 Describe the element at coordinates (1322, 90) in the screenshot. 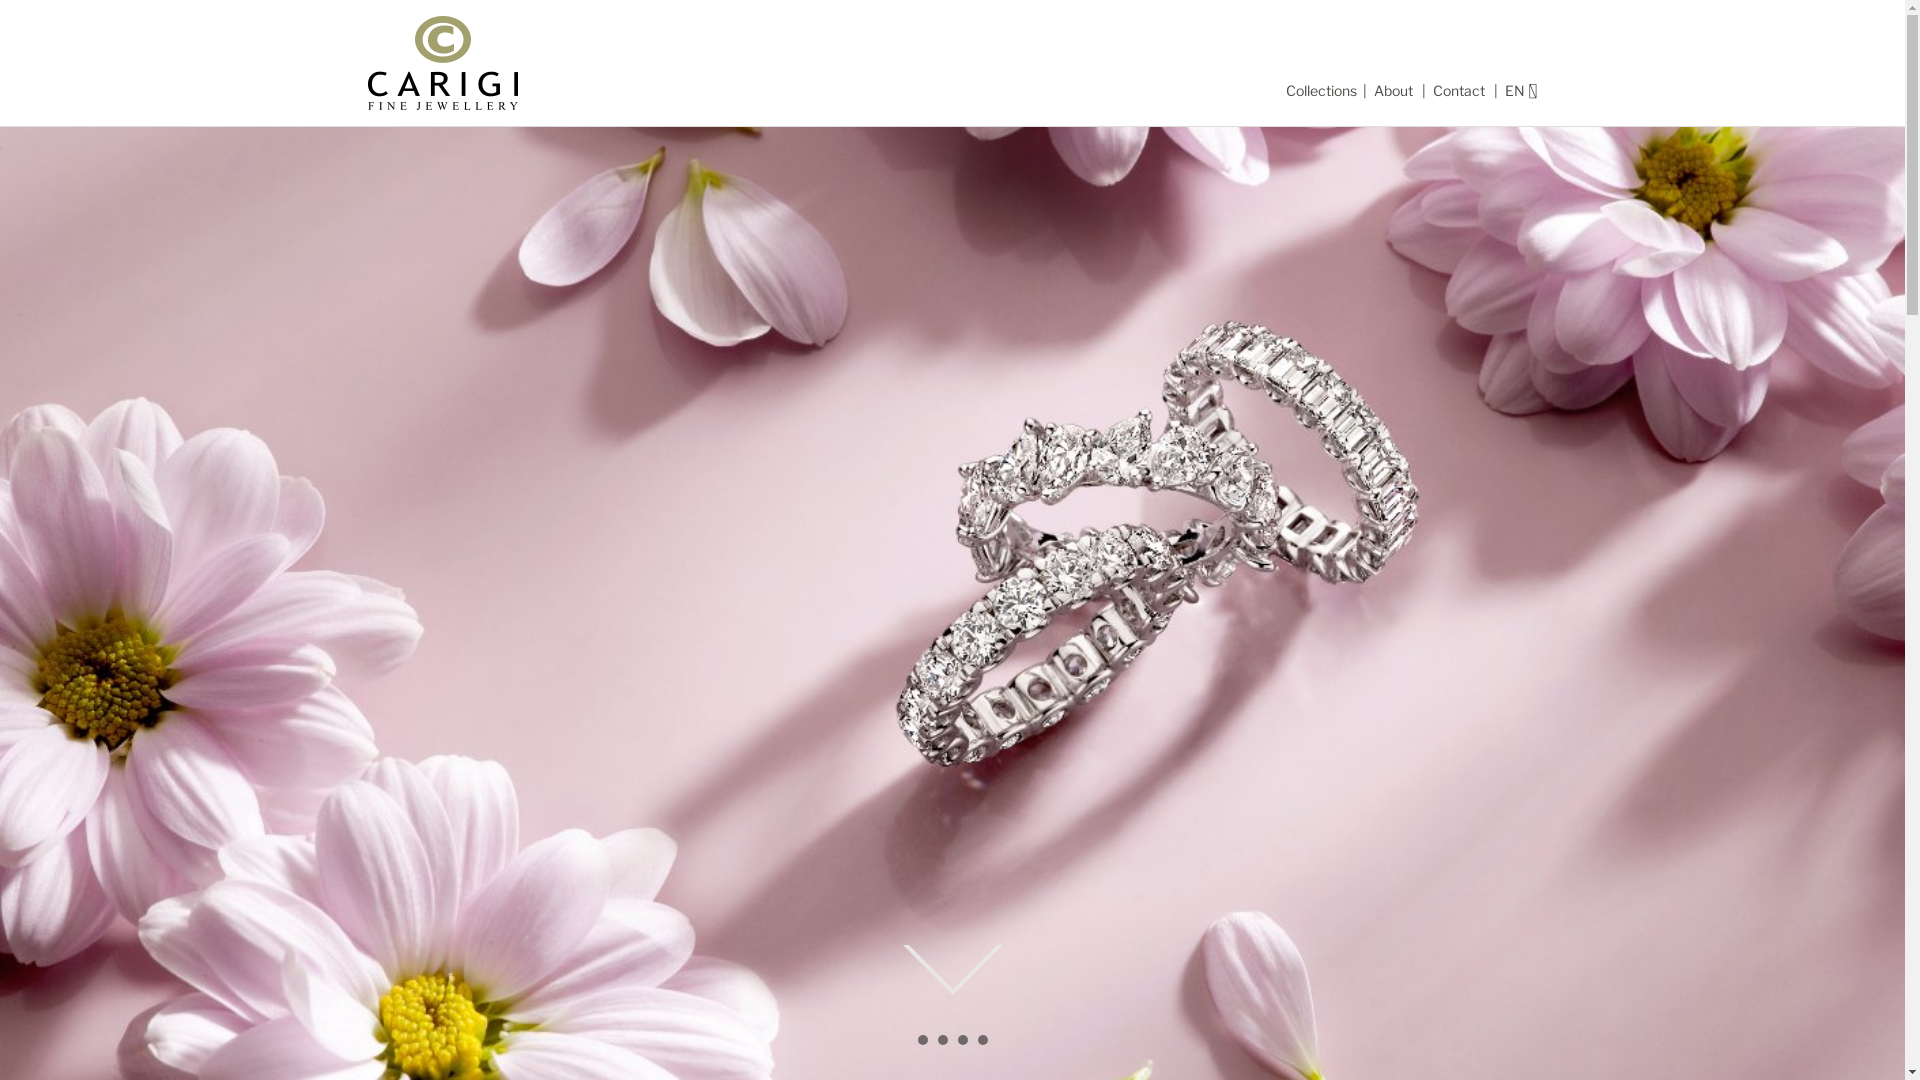

I see `Collections` at that location.